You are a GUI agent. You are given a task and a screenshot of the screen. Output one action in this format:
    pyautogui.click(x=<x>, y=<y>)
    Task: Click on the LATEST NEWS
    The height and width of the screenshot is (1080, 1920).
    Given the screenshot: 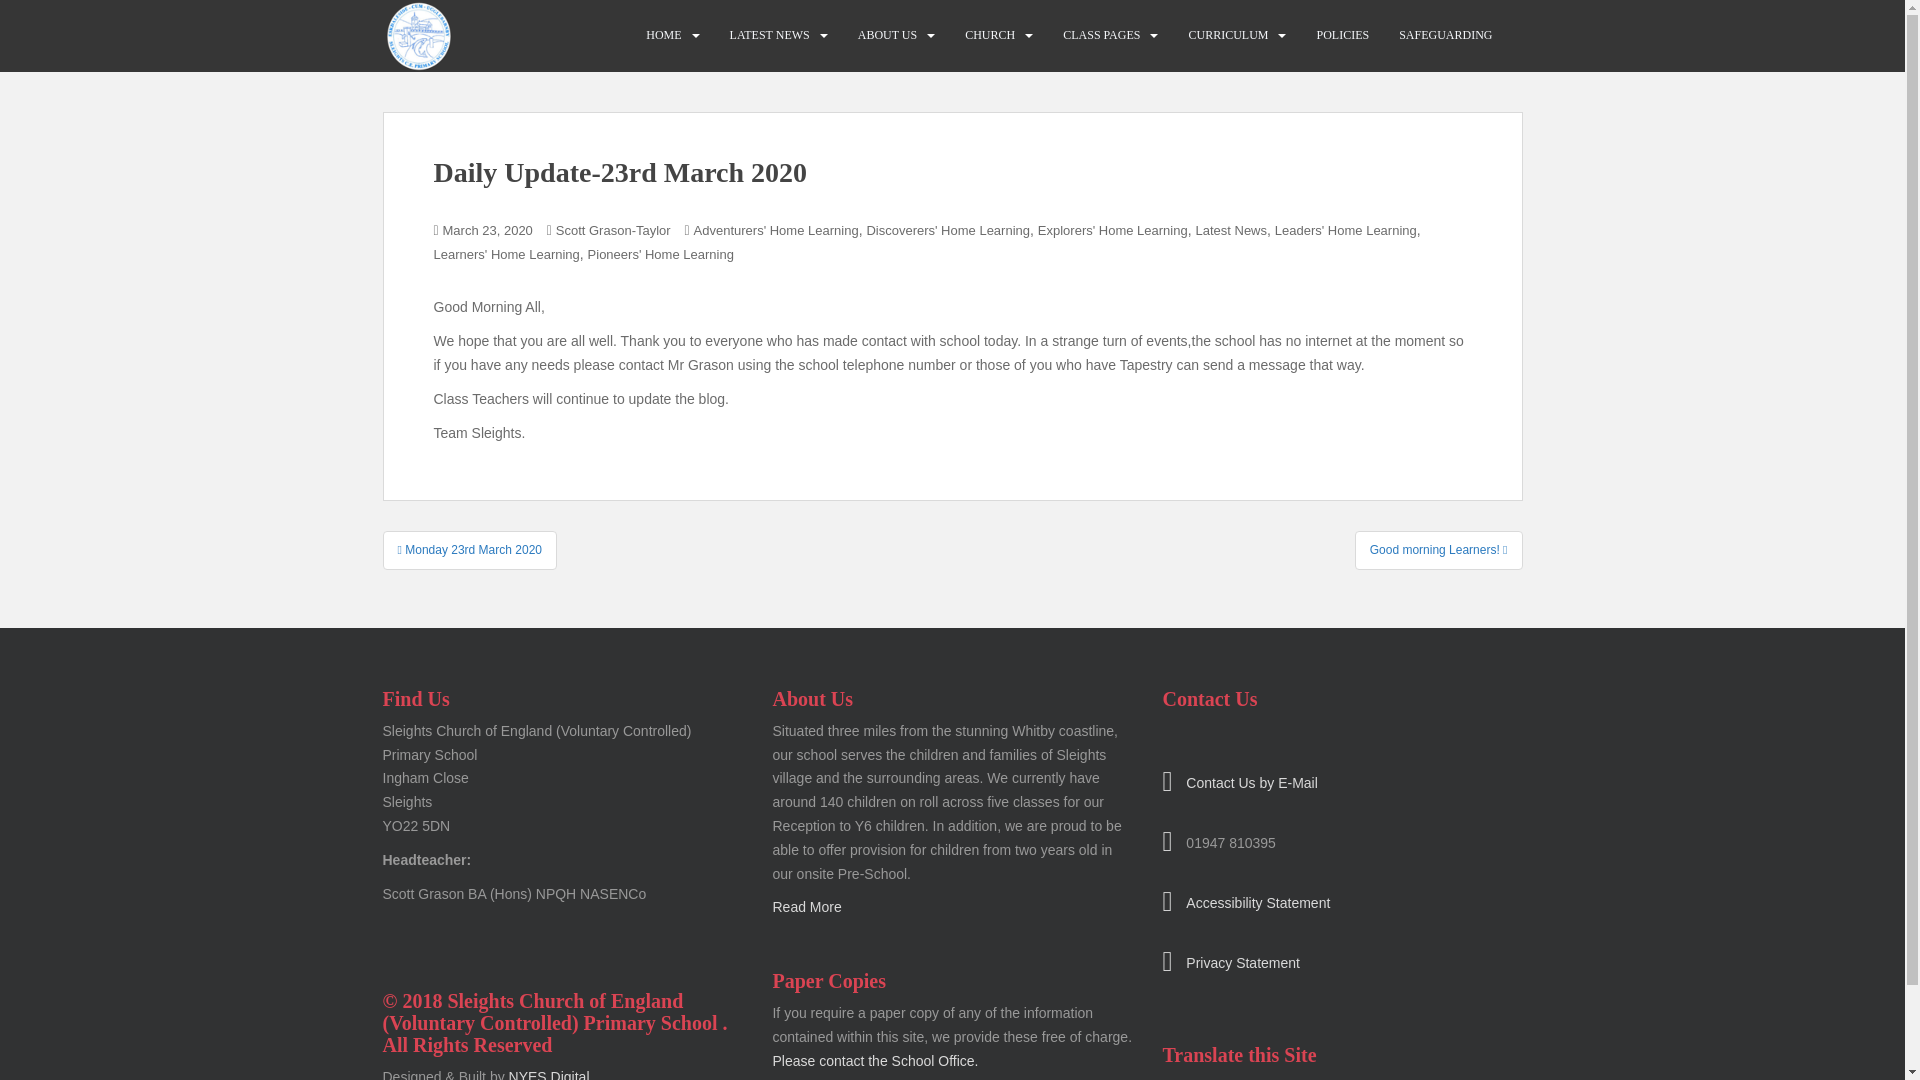 What is the action you would take?
    pyautogui.click(x=770, y=35)
    